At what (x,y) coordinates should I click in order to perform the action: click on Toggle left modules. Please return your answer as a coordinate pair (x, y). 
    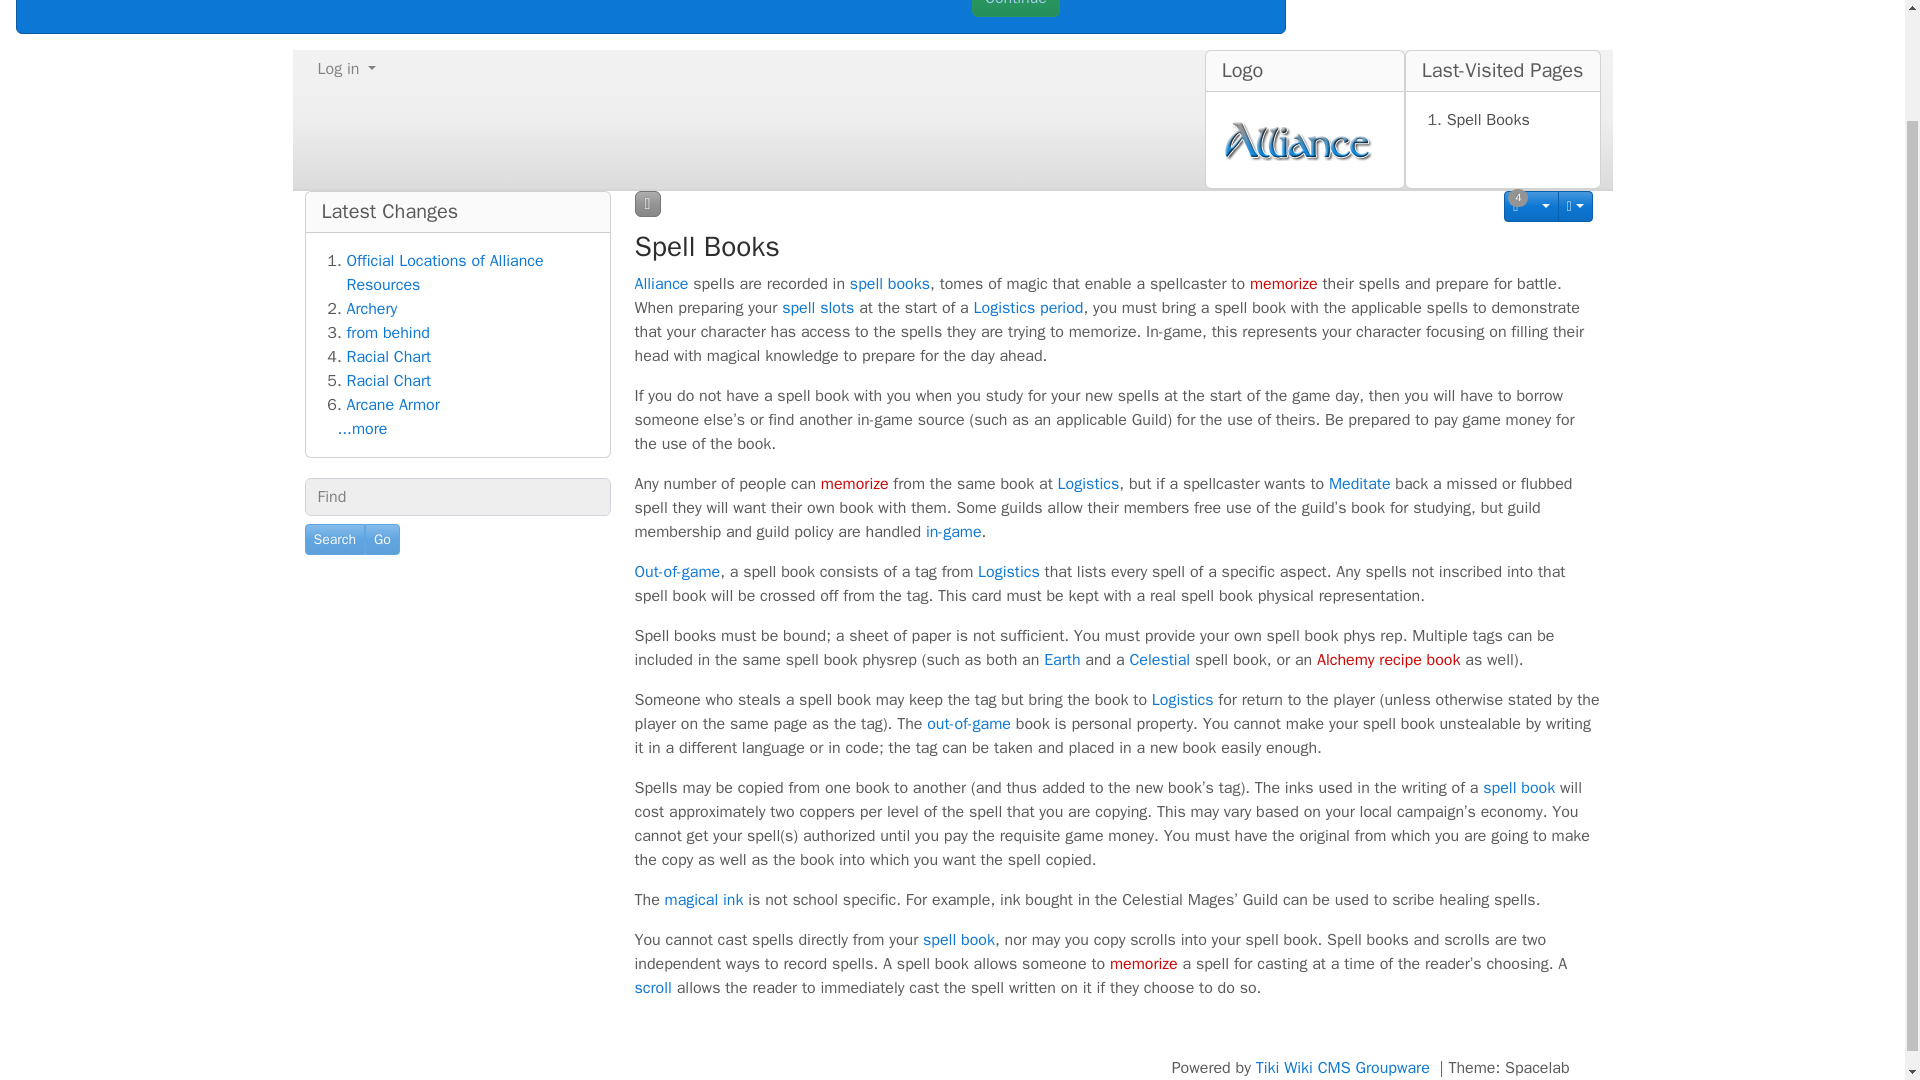
    Looking at the image, I should click on (646, 204).